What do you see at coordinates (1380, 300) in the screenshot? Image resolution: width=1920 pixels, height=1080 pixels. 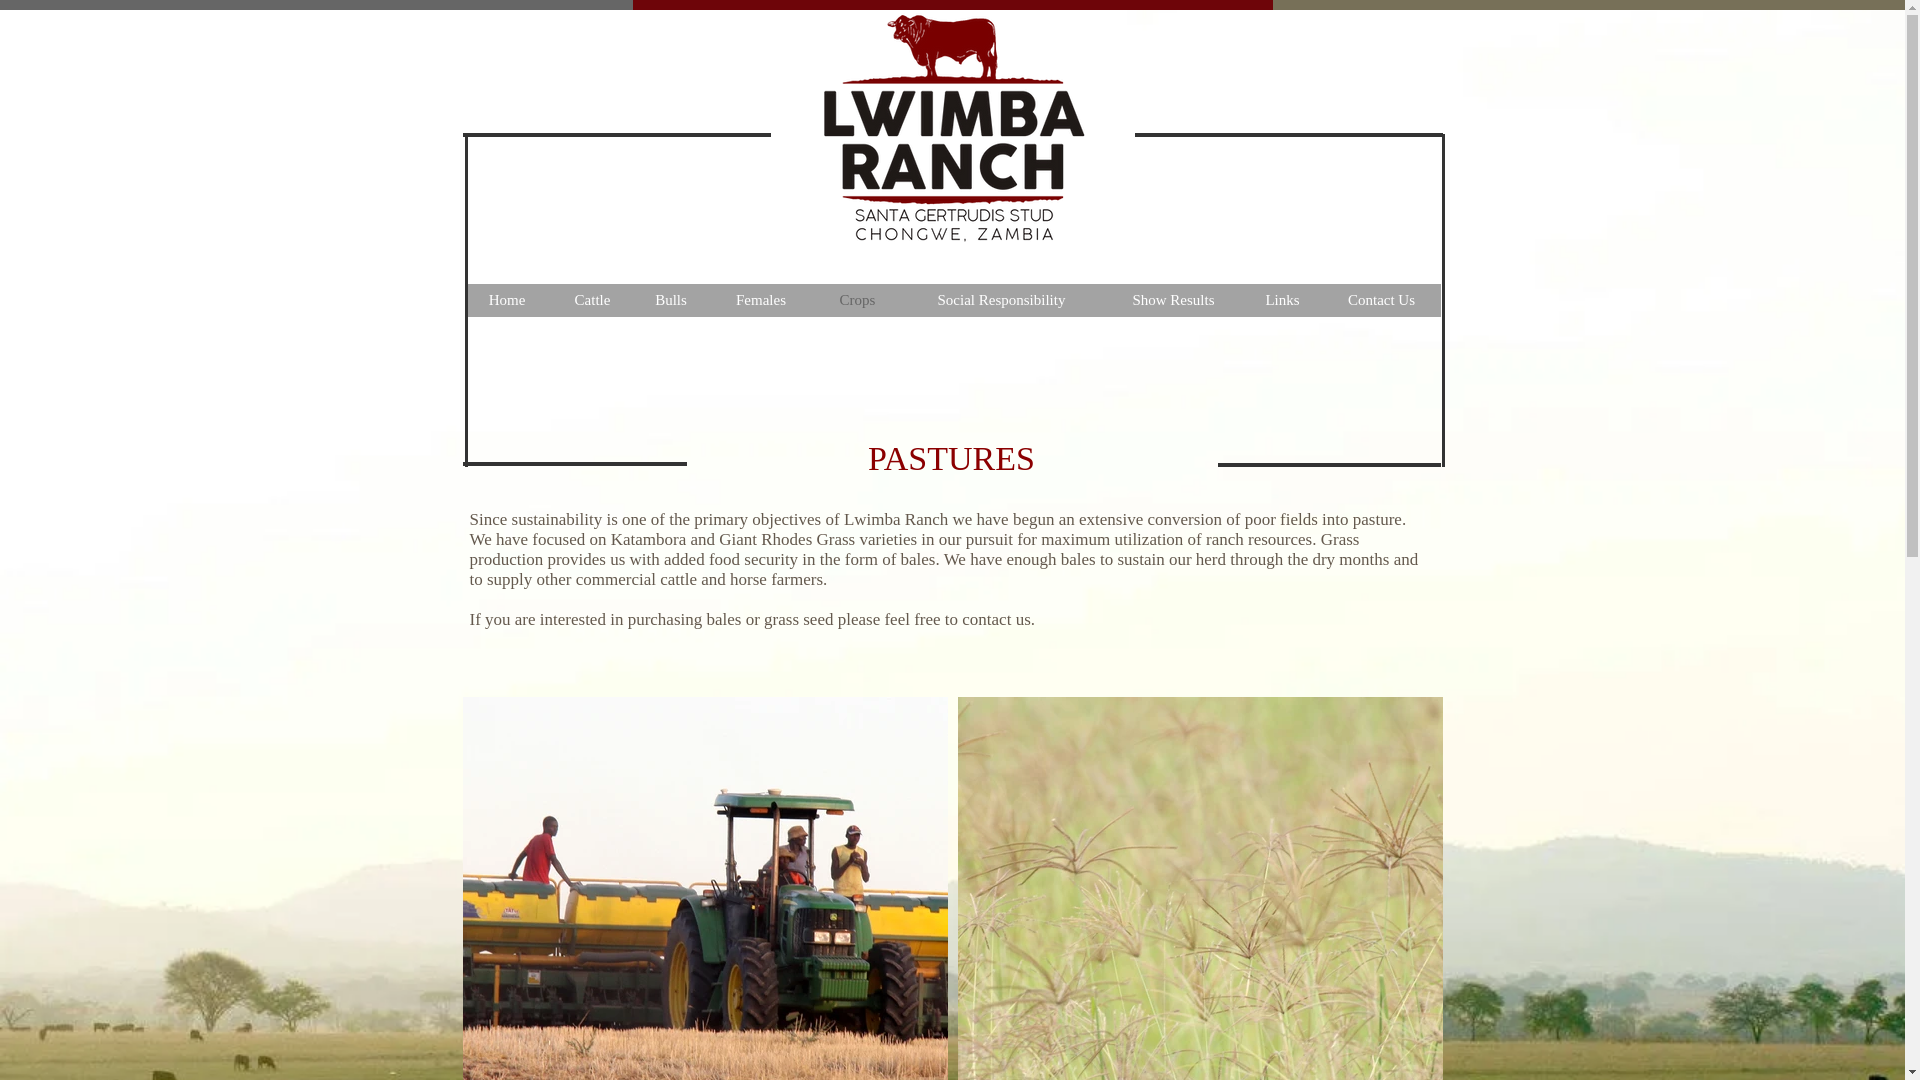 I see `Contact Us` at bounding box center [1380, 300].